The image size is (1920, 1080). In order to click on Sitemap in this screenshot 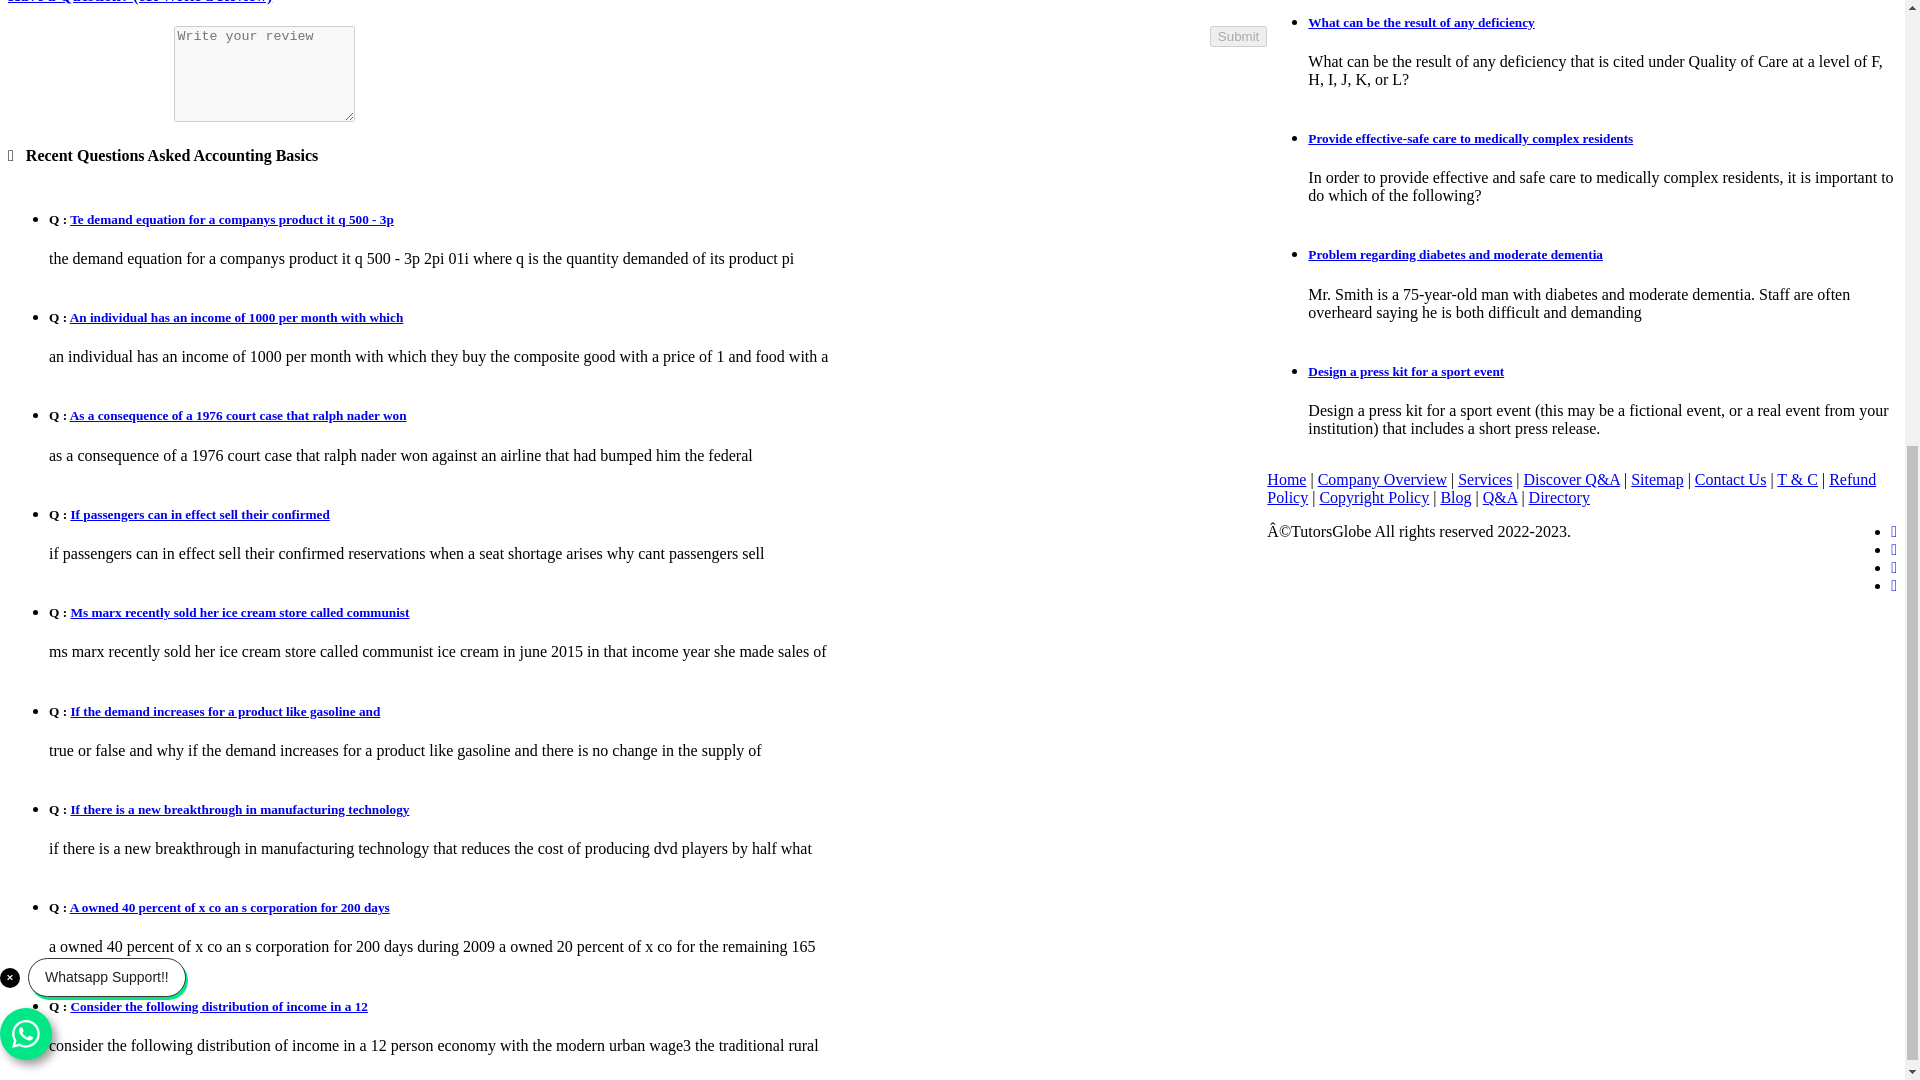, I will do `click(1656, 479)`.